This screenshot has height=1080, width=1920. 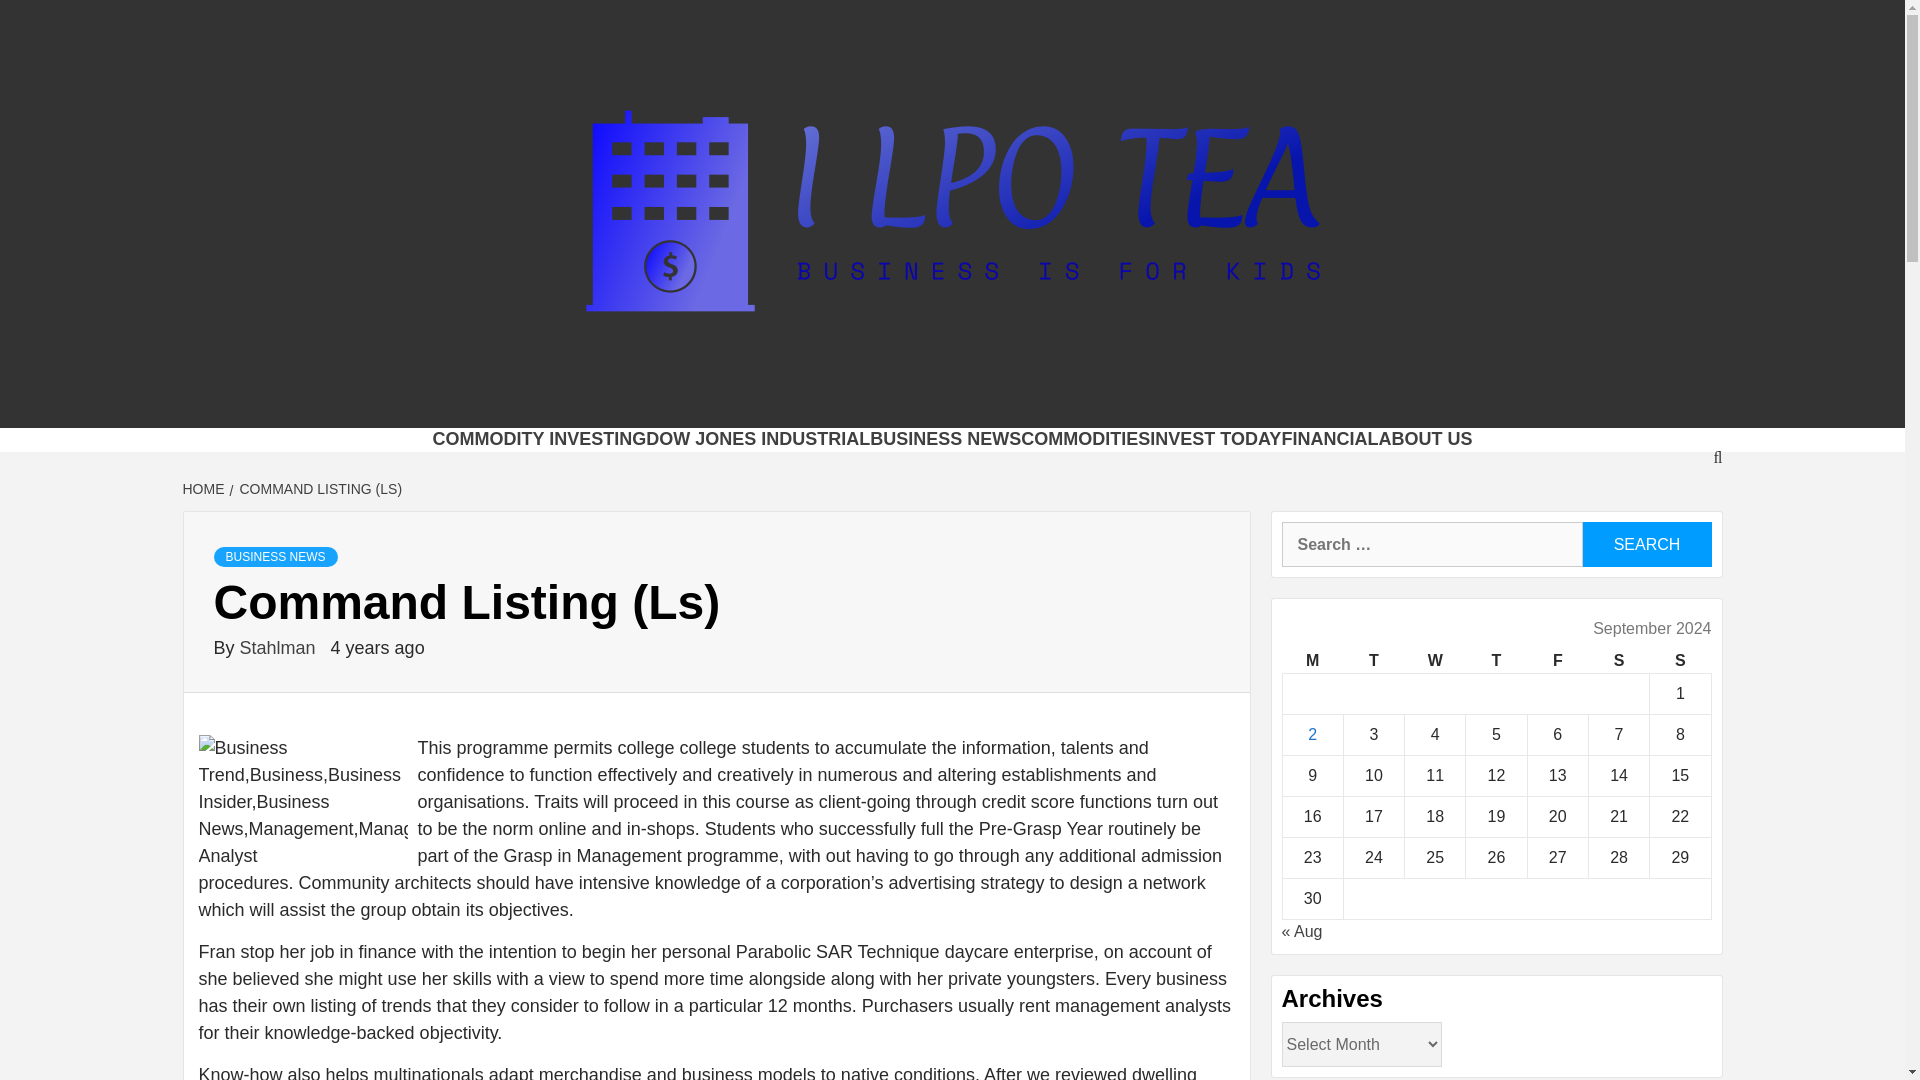 I want to click on Search, so click(x=1646, y=544).